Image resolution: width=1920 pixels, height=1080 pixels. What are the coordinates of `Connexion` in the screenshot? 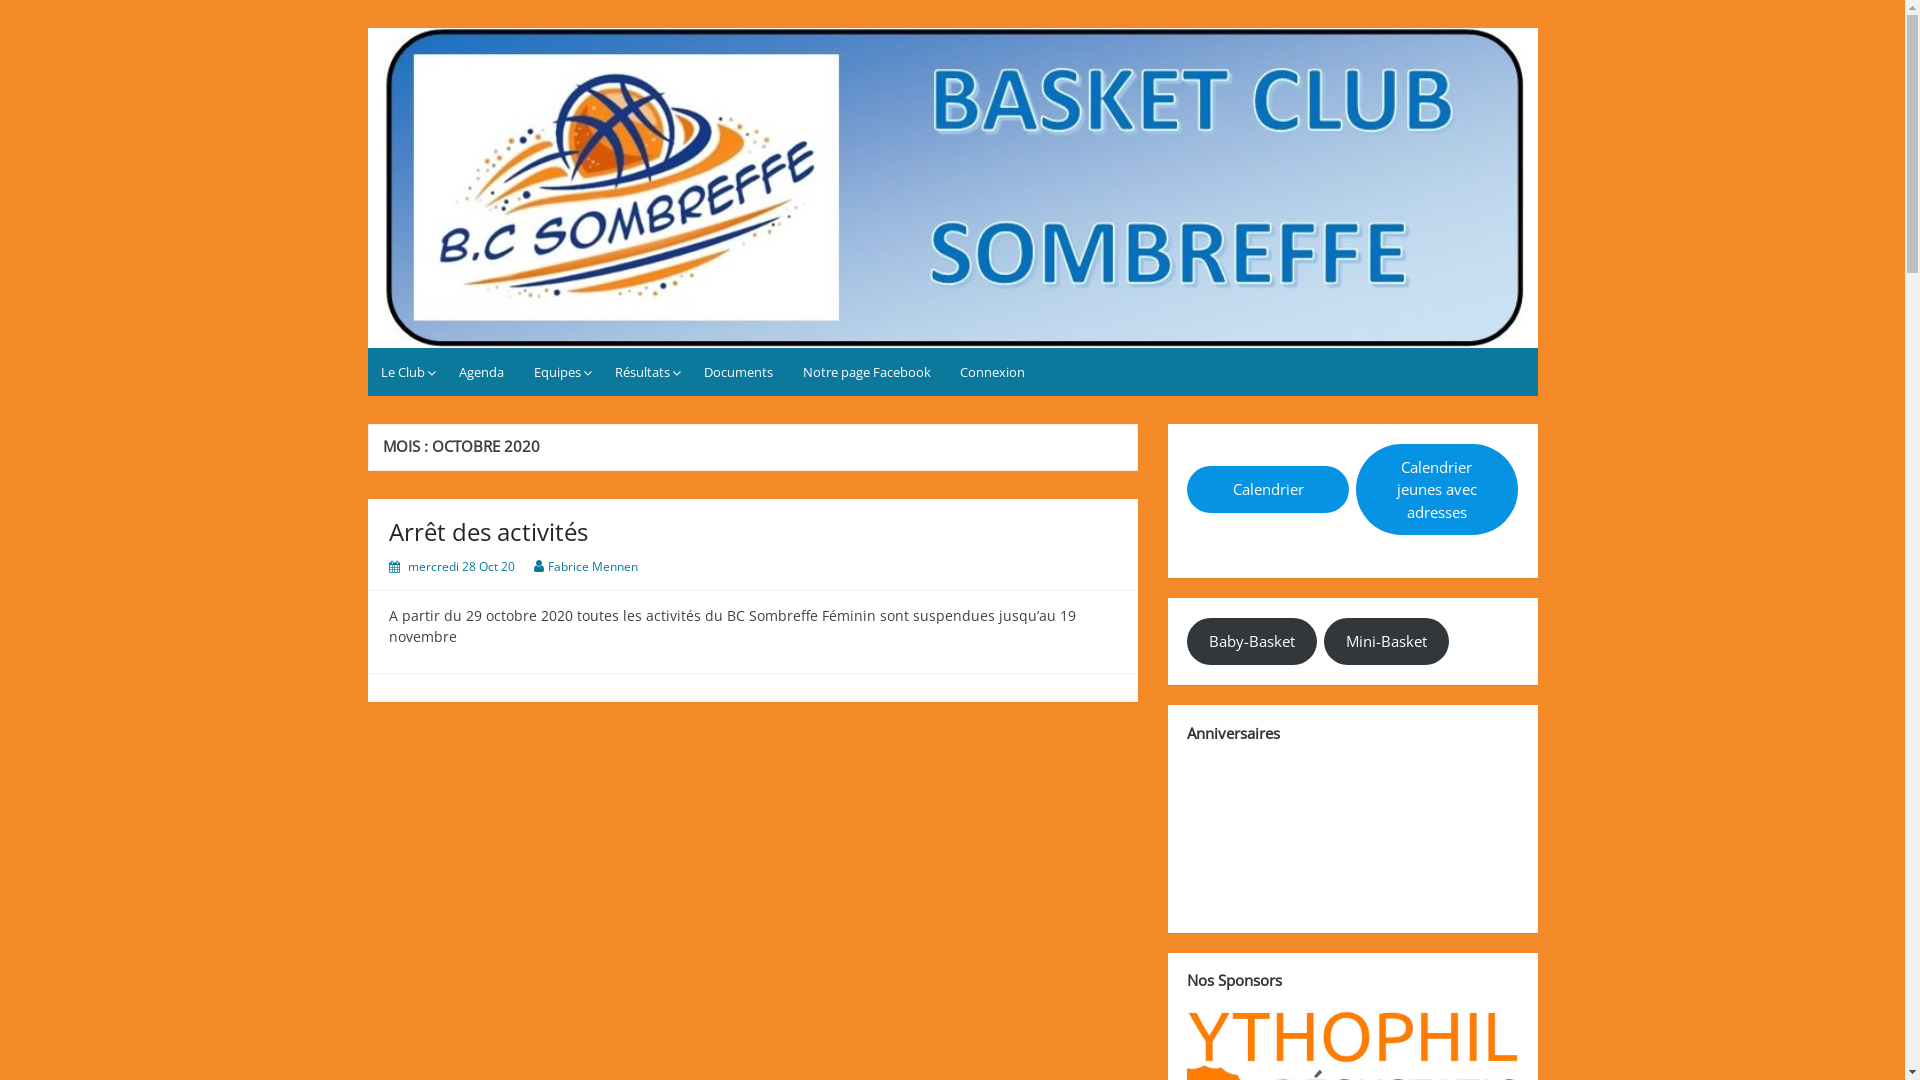 It's located at (993, 372).